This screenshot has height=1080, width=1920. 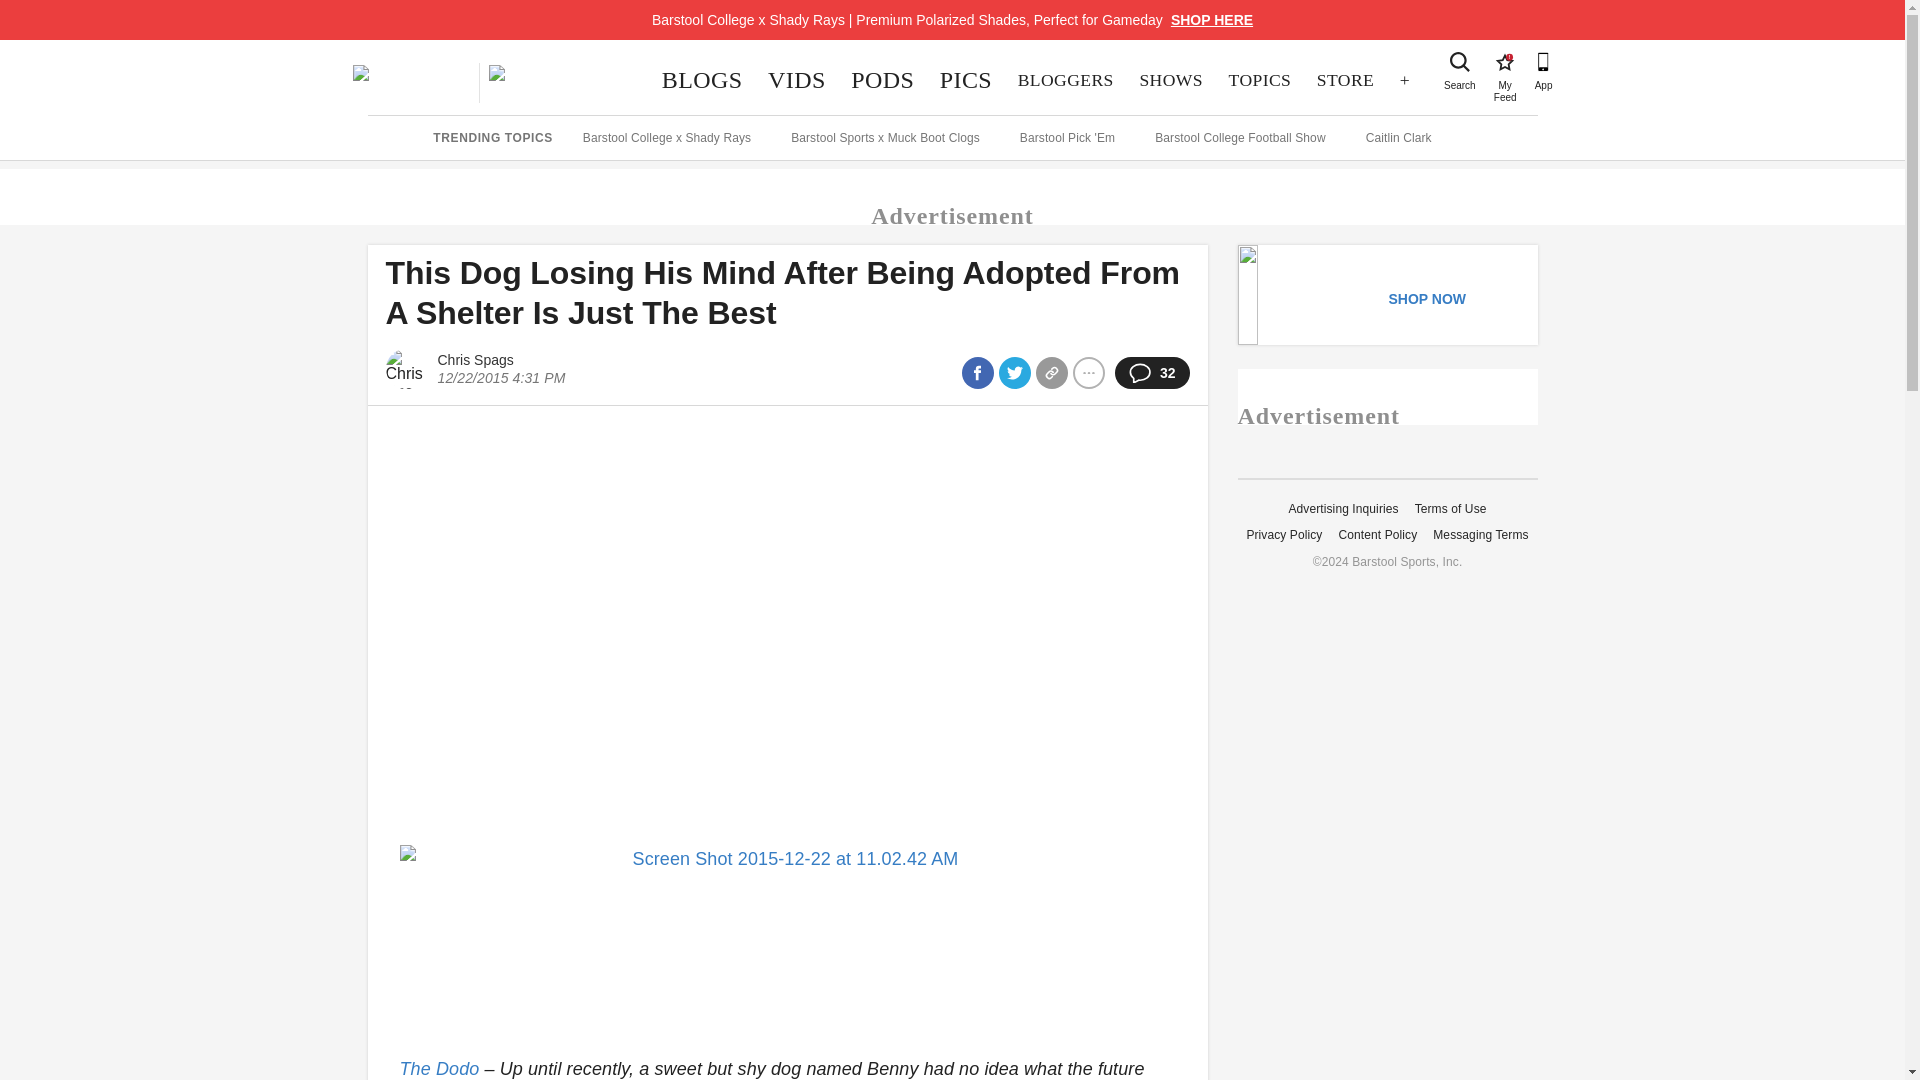 What do you see at coordinates (1460, 62) in the screenshot?
I see `Search` at bounding box center [1460, 62].